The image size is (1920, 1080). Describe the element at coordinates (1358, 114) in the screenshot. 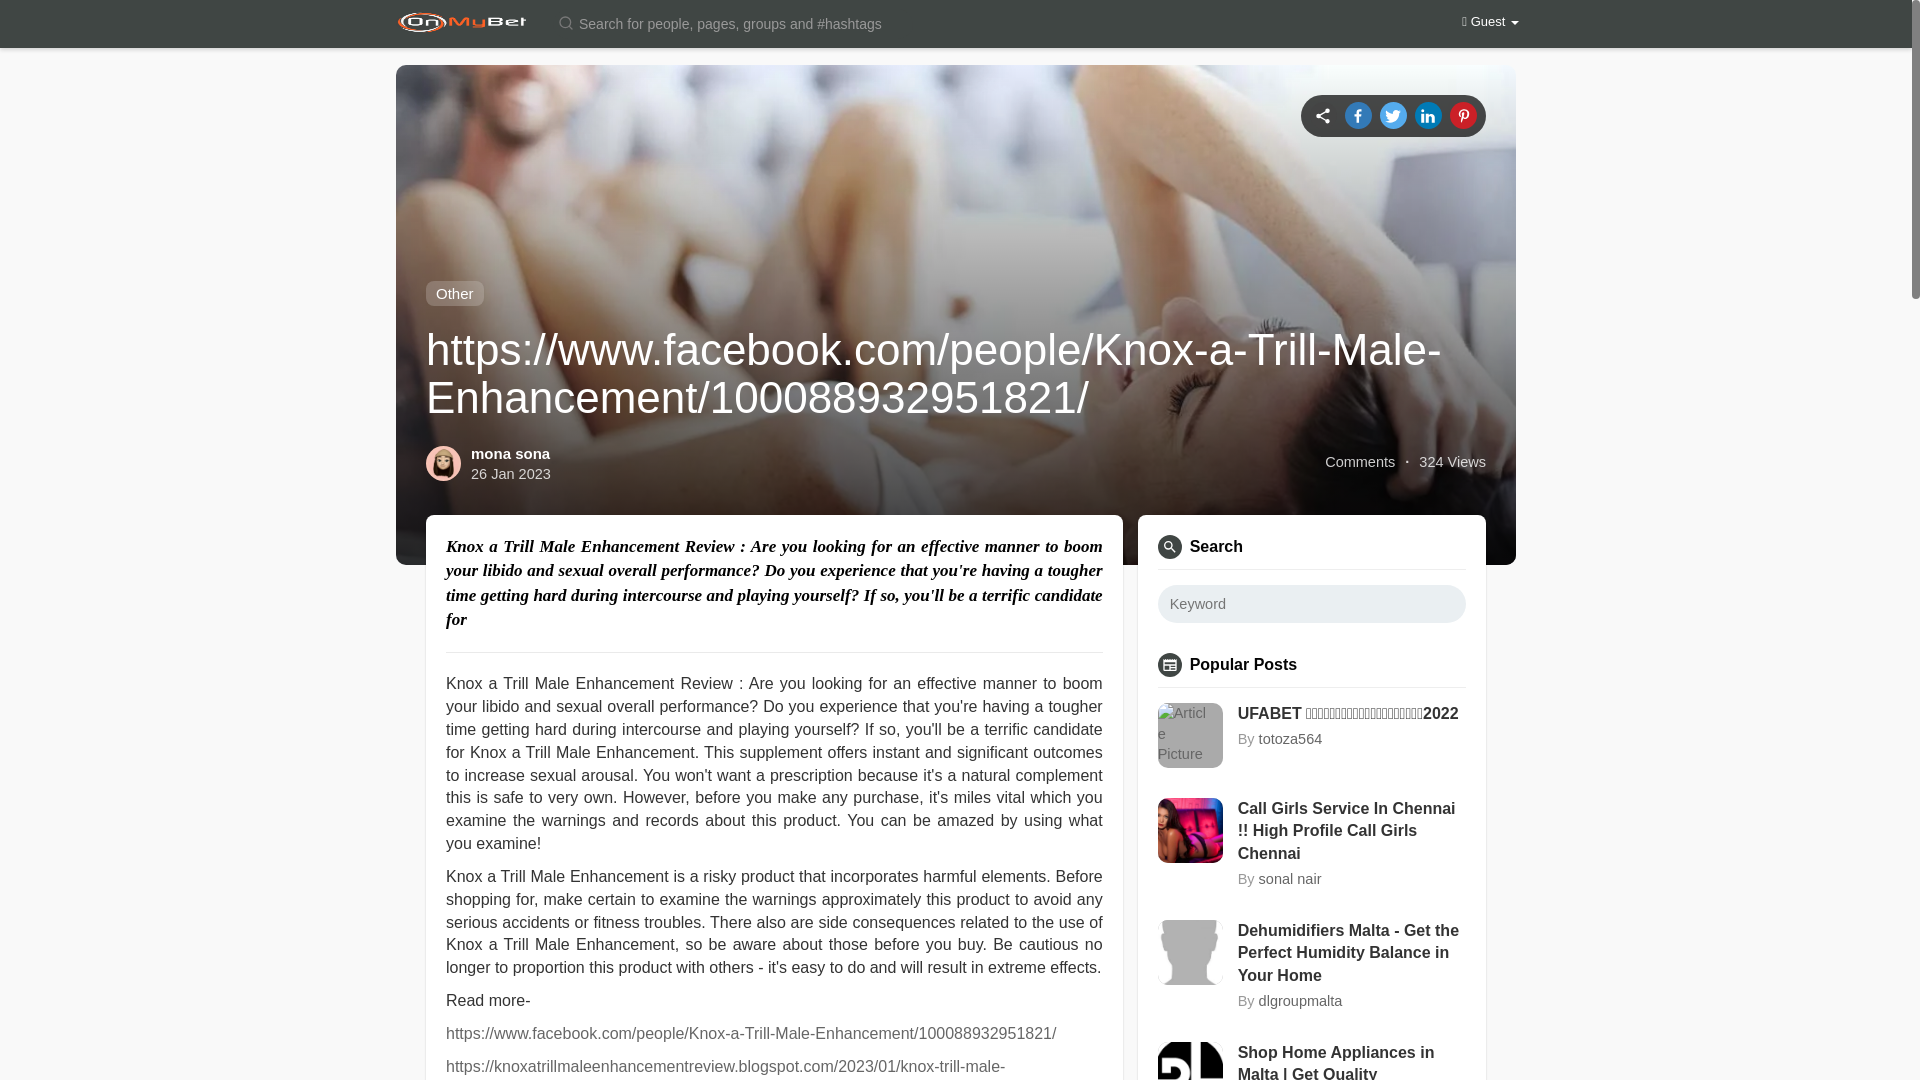

I see `Facebook` at that location.